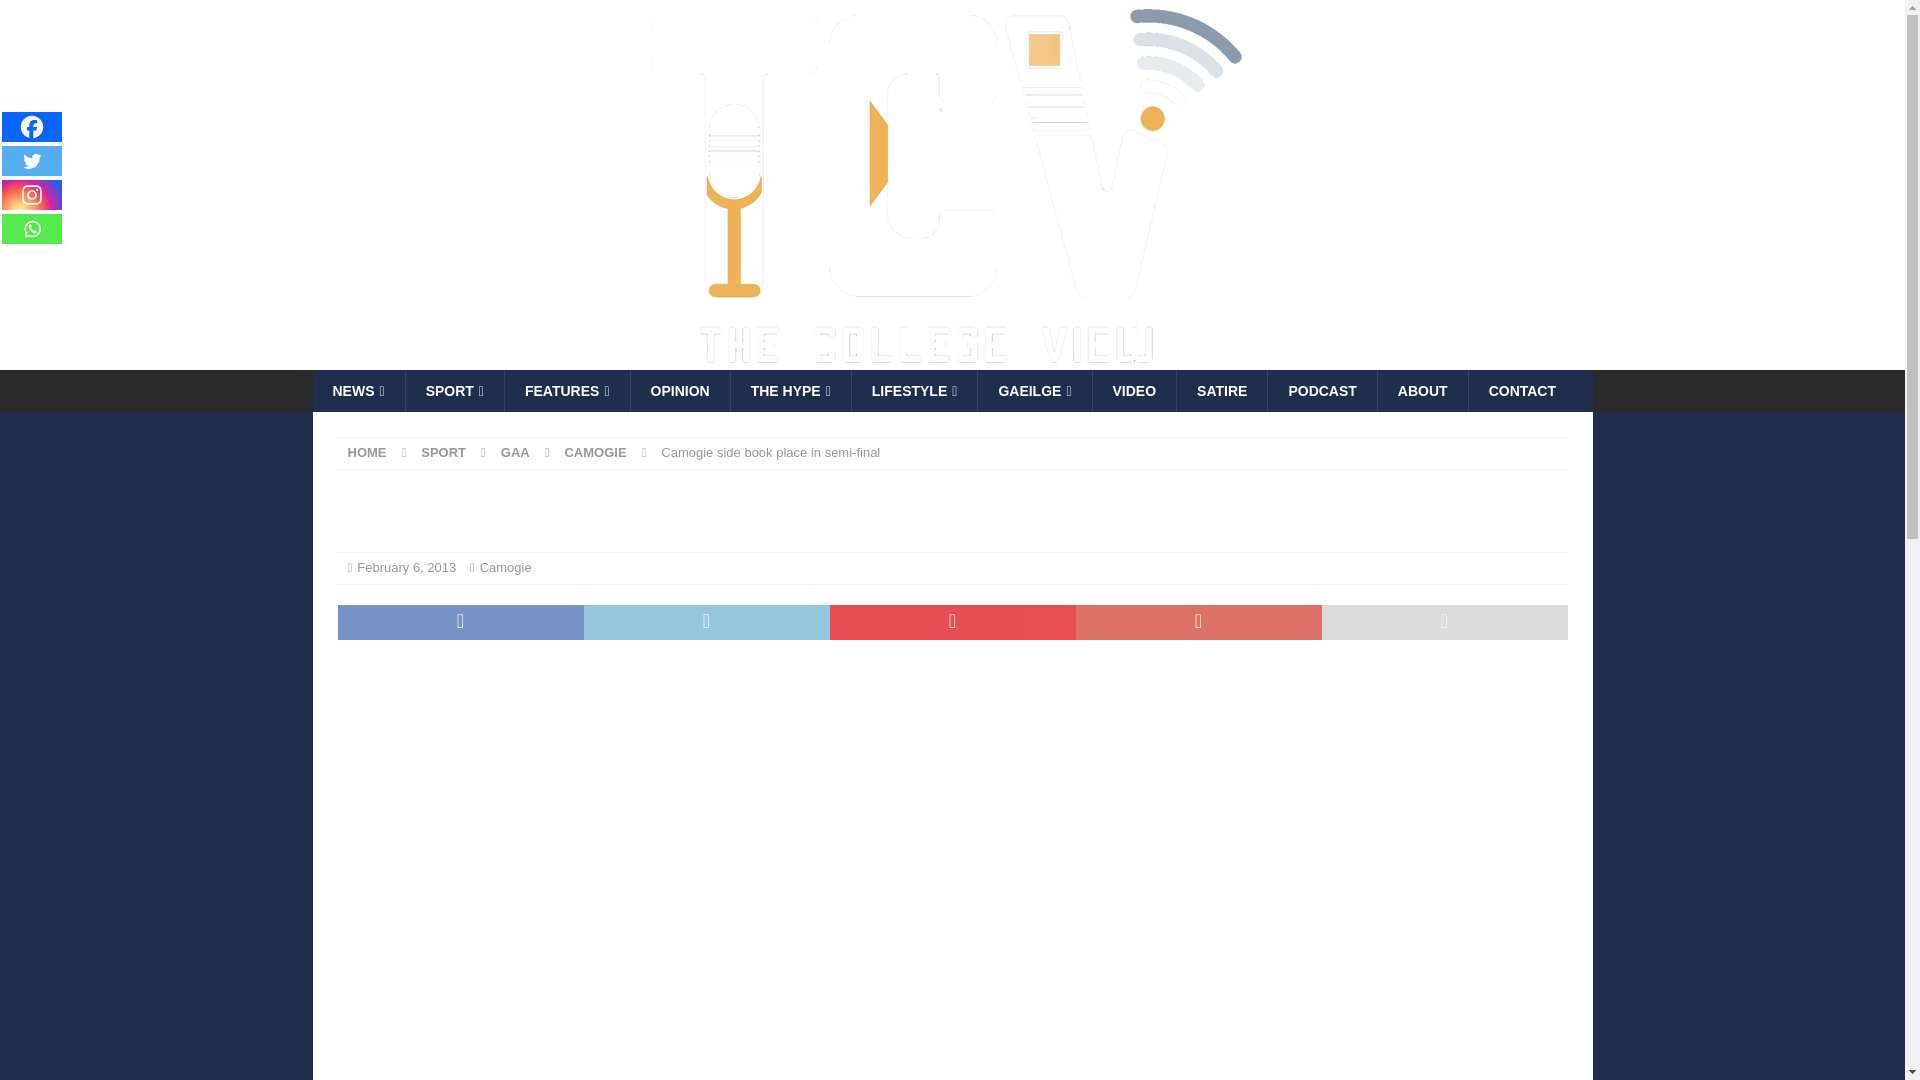  What do you see at coordinates (1134, 390) in the screenshot?
I see `VIDEO` at bounding box center [1134, 390].